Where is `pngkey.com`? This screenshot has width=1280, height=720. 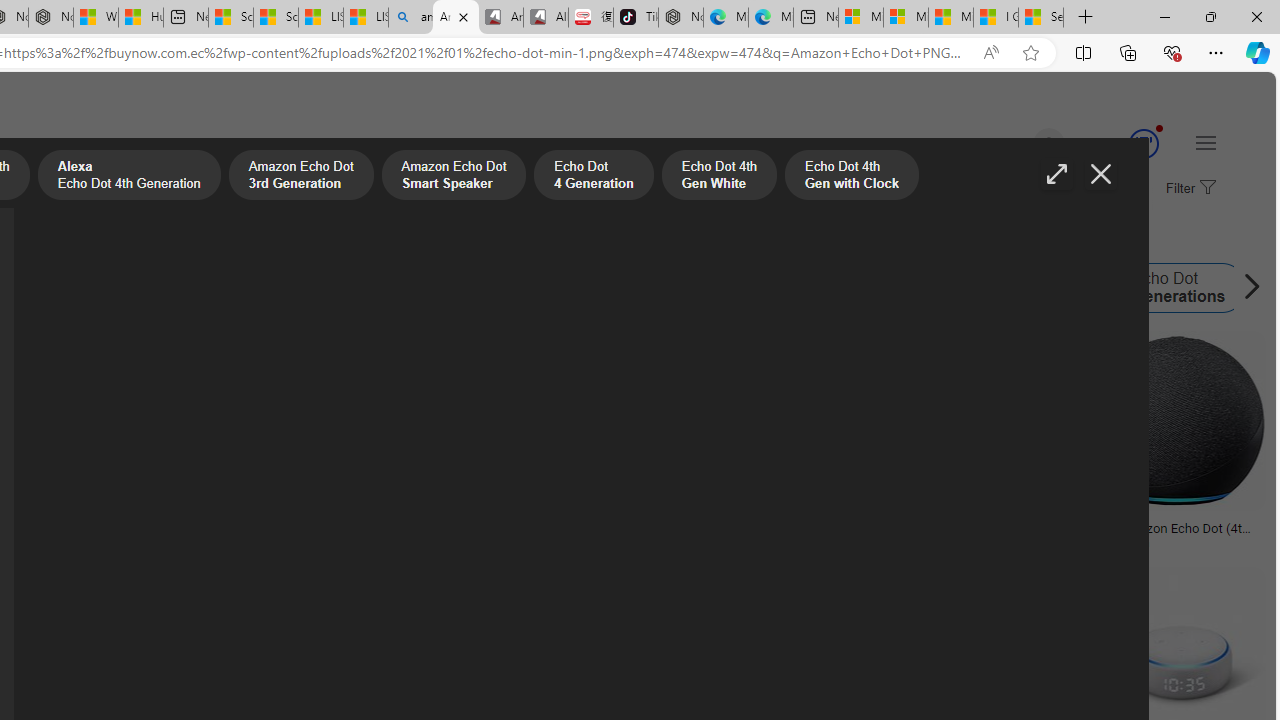
pngkey.com is located at coordinates (589, 542).